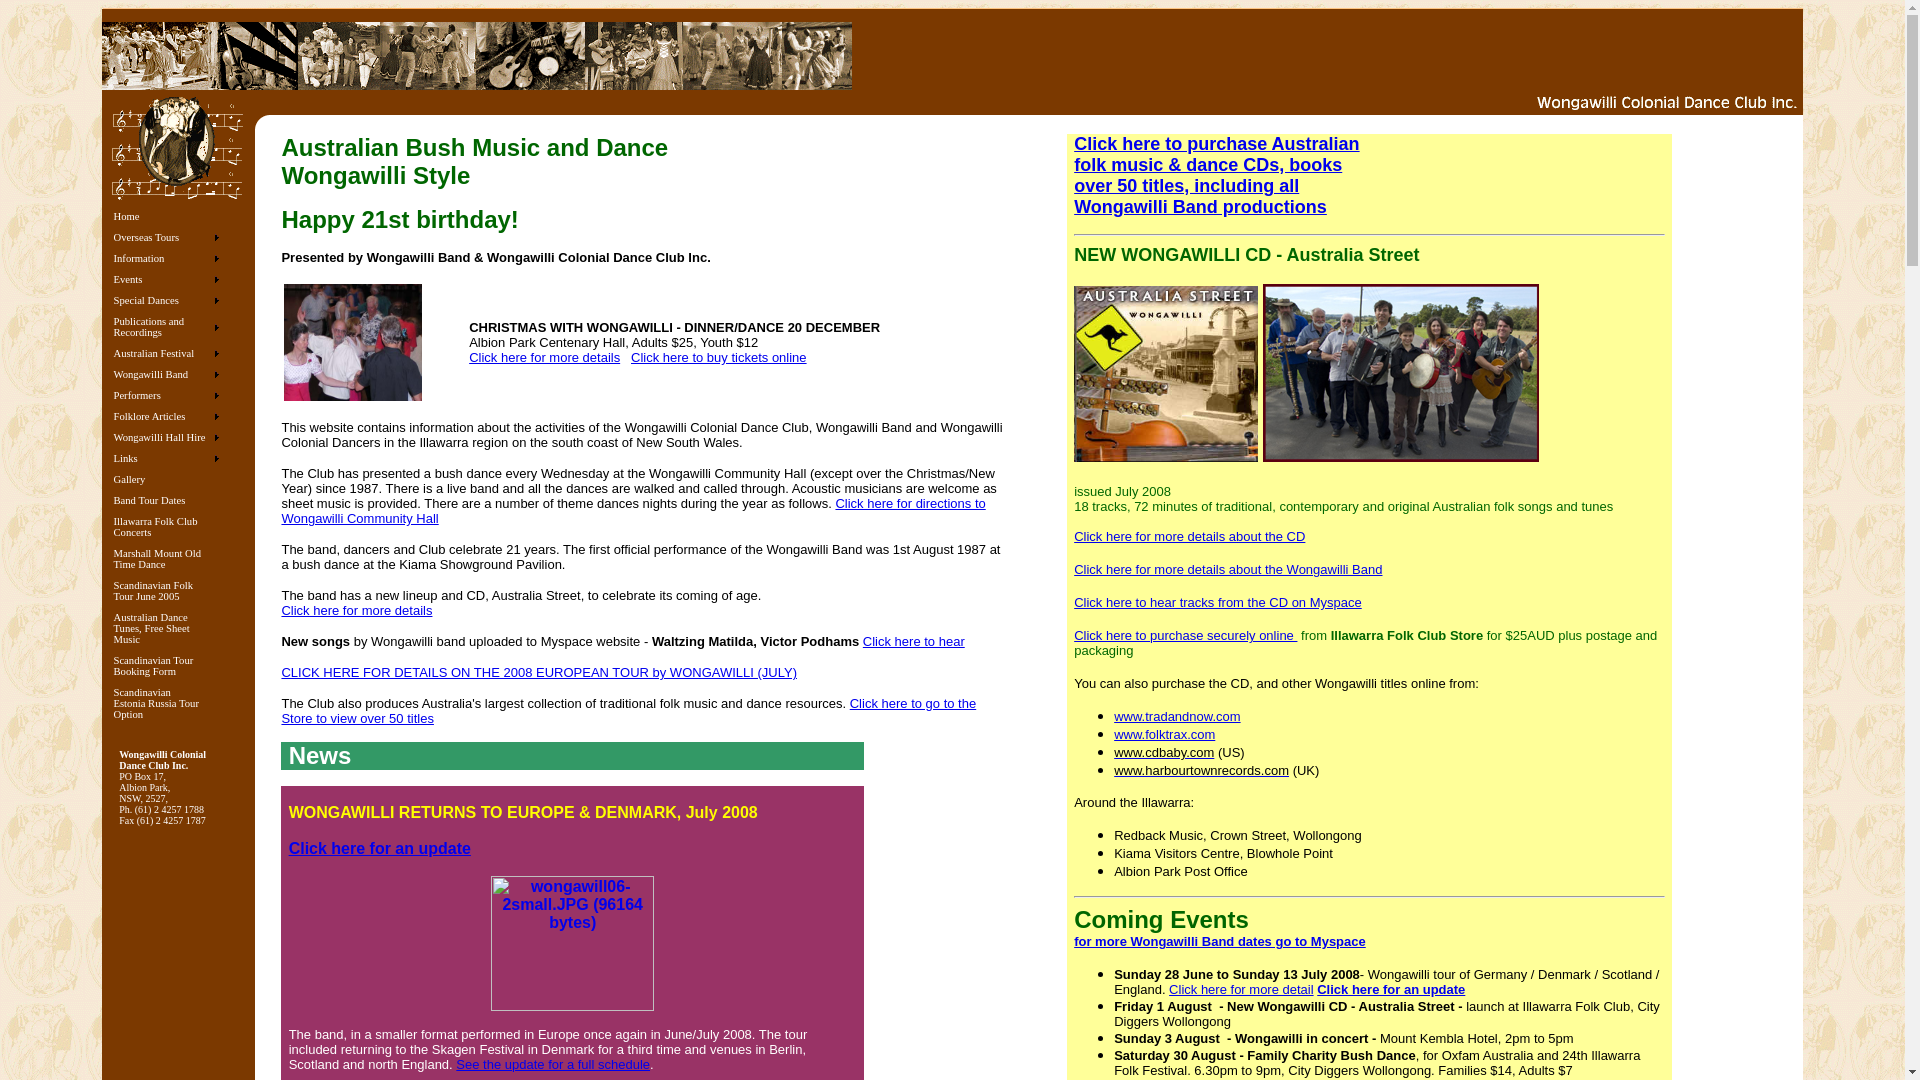  I want to click on Events, so click(166, 280).